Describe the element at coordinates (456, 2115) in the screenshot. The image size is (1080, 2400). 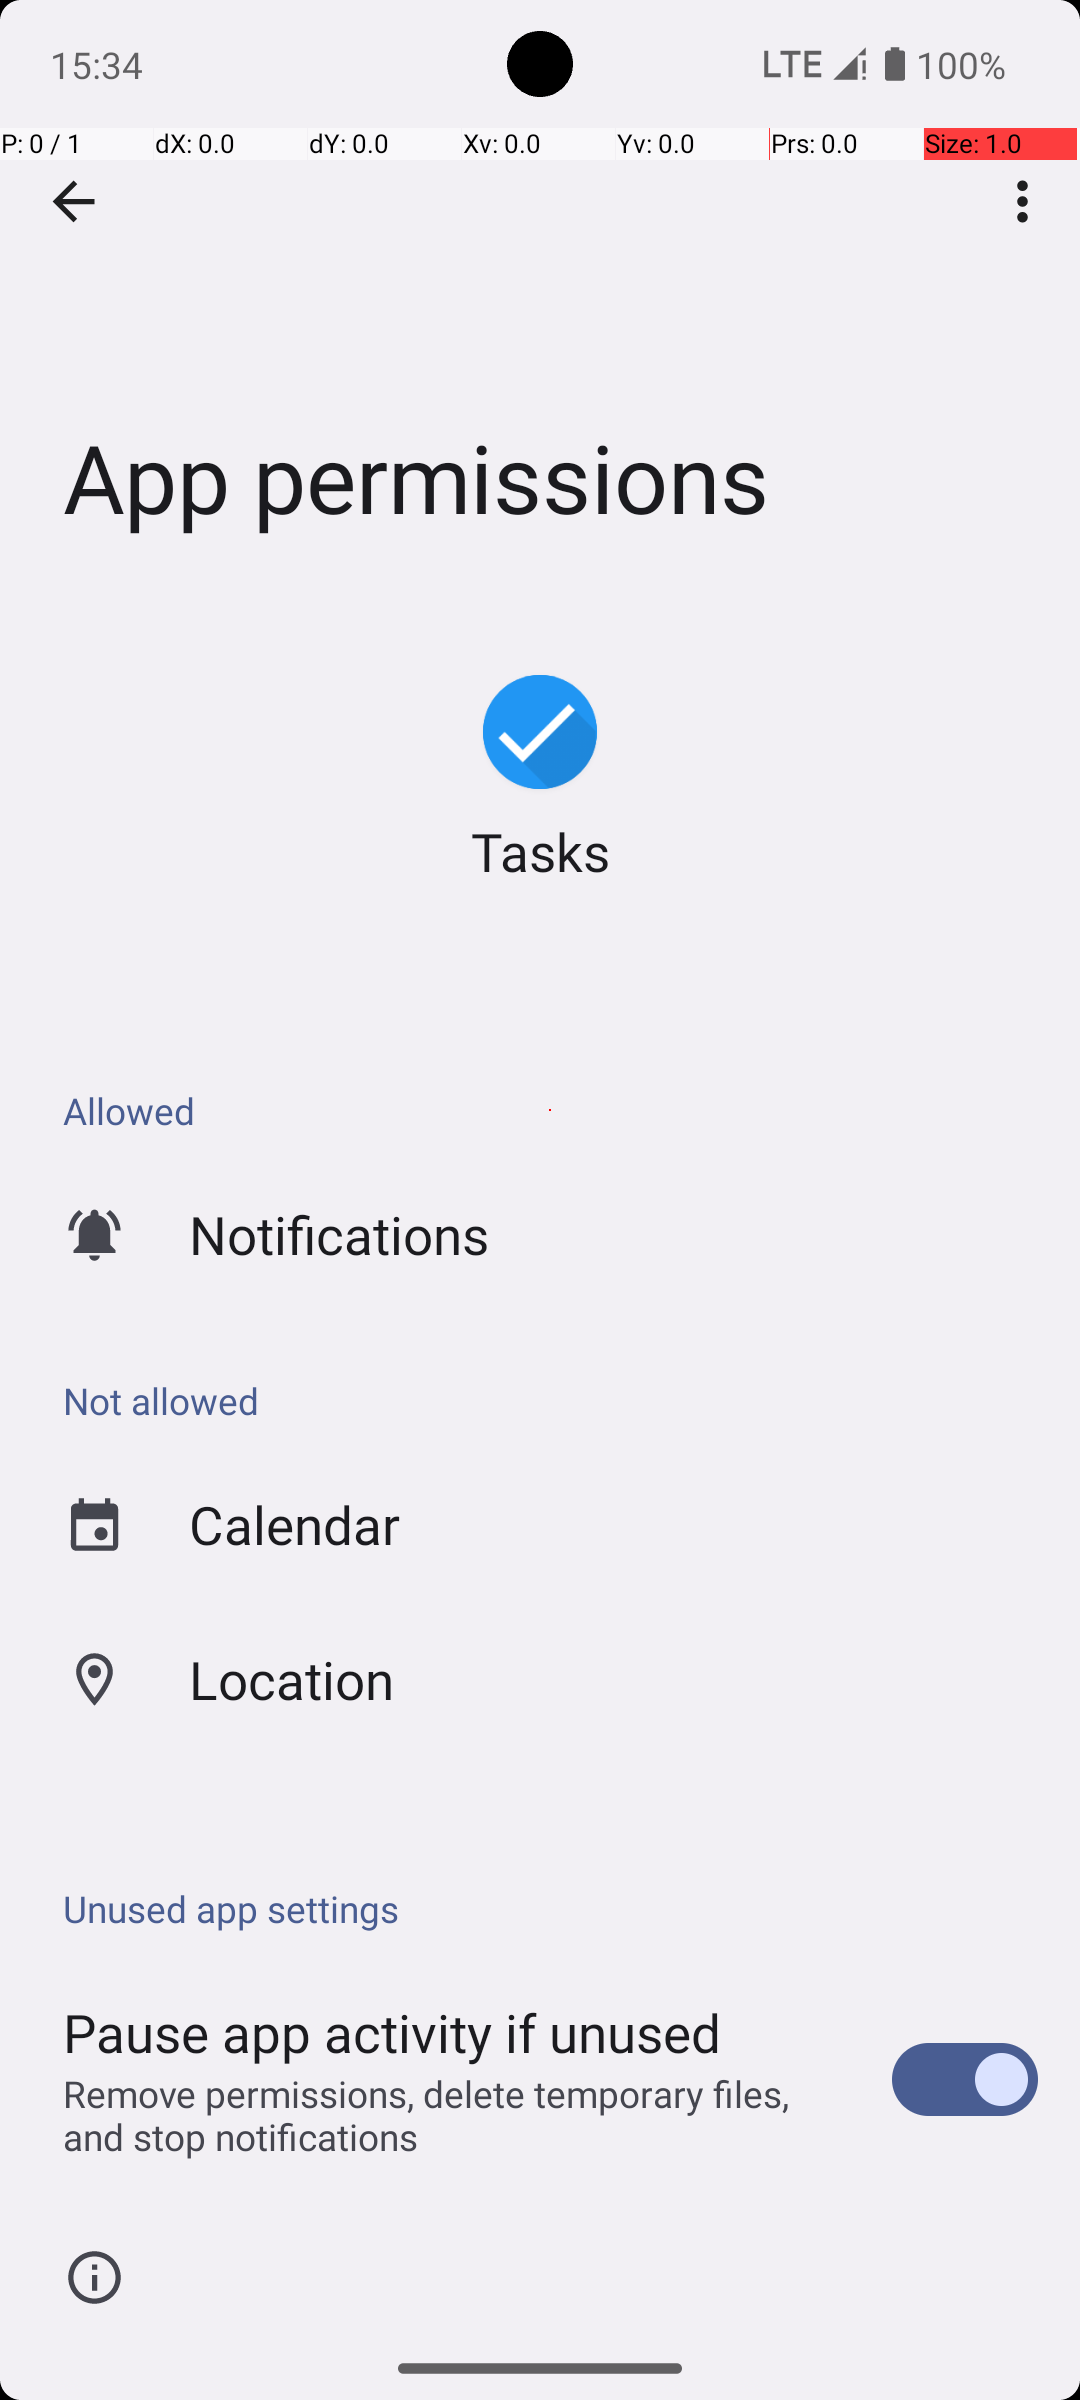
I see `Remove permissions, delete temporary files, and stop notifications` at that location.